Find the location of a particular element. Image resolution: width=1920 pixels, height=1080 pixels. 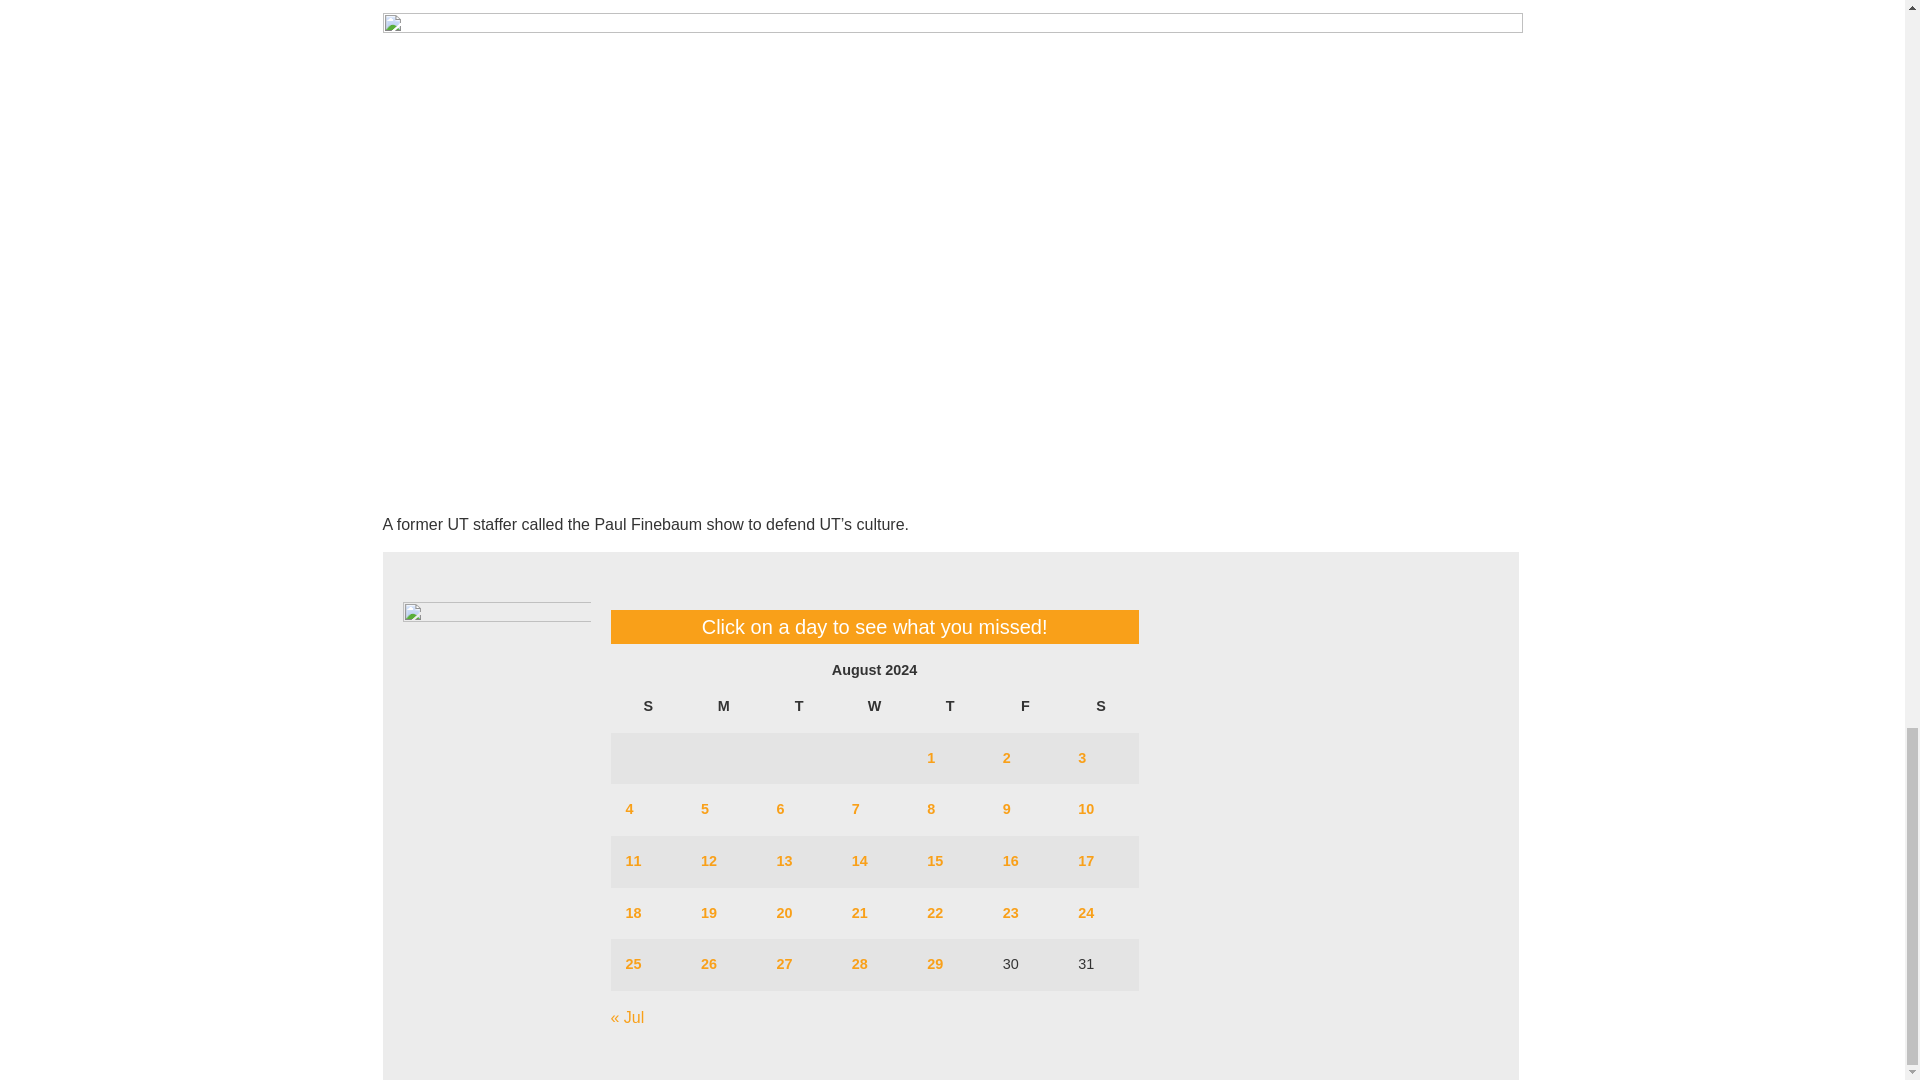

Thursday is located at coordinates (949, 707).